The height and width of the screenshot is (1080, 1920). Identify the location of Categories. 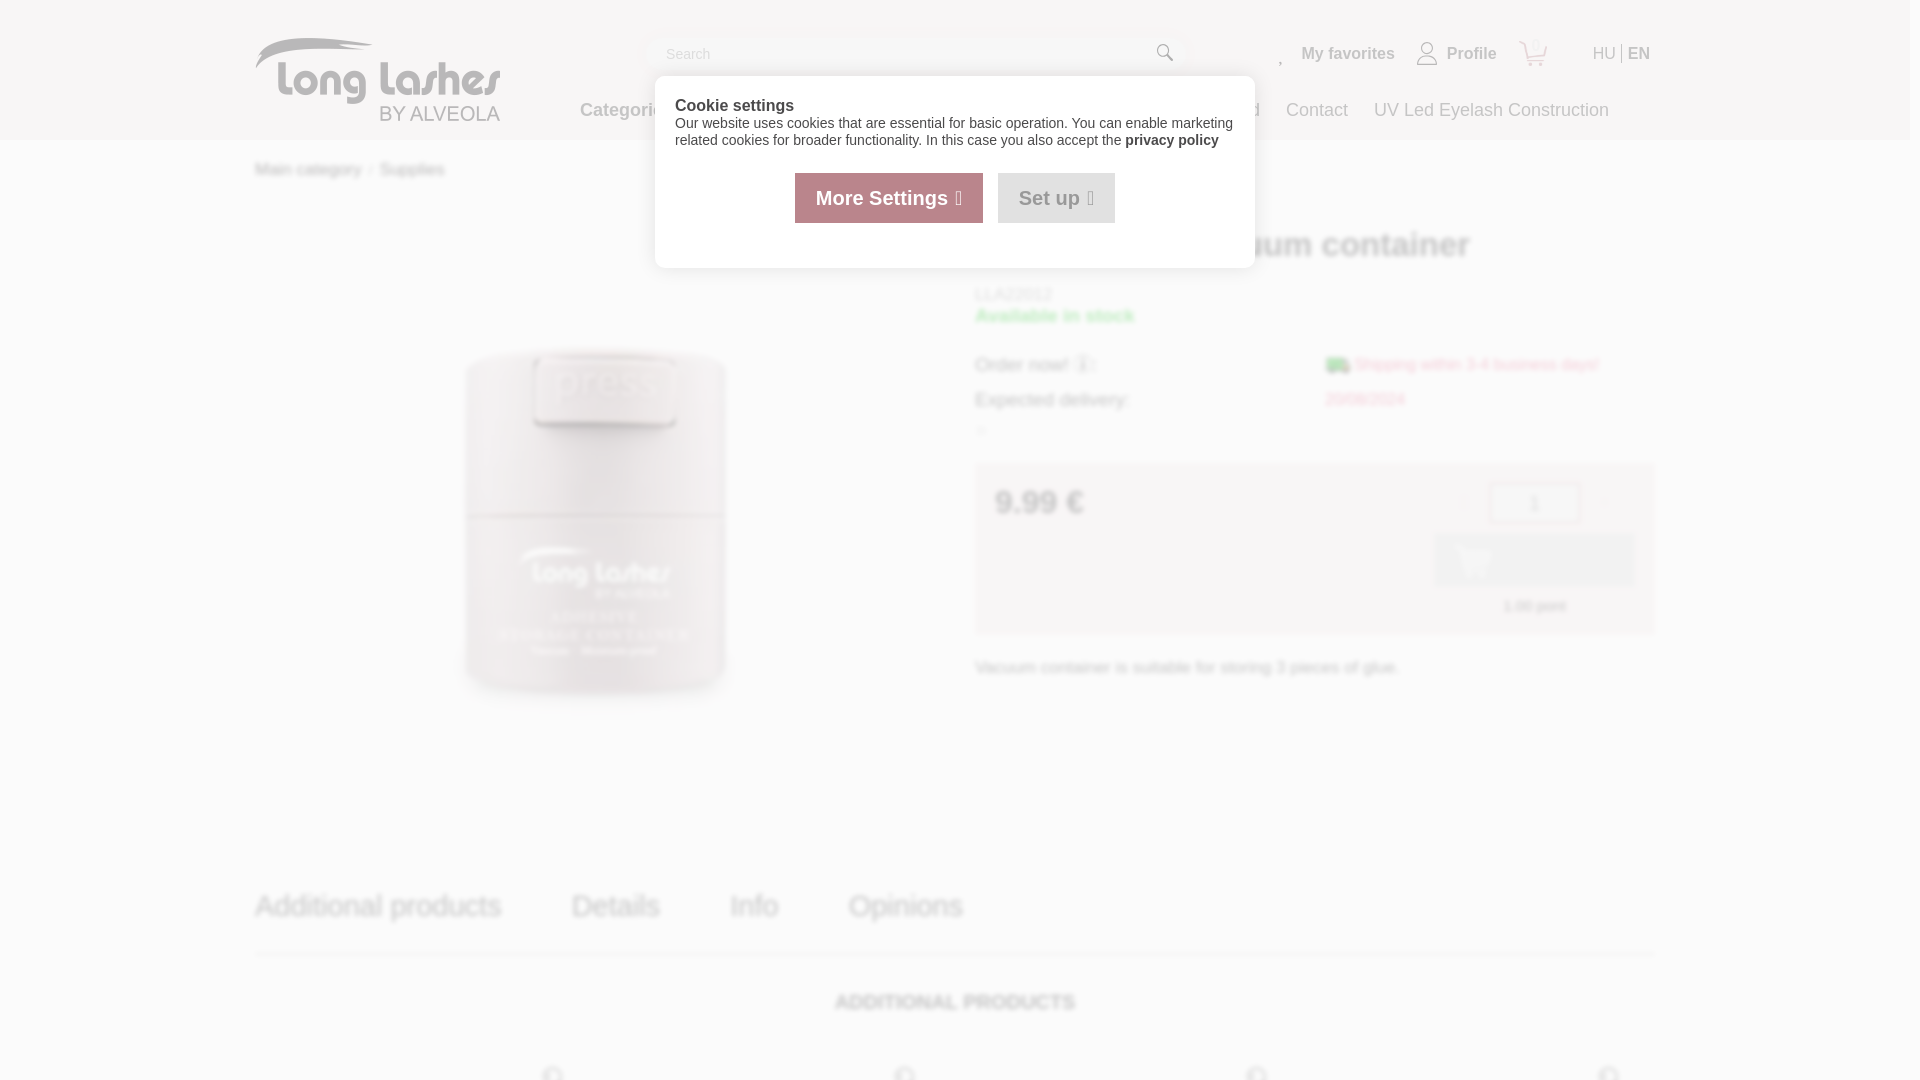
(631, 110).